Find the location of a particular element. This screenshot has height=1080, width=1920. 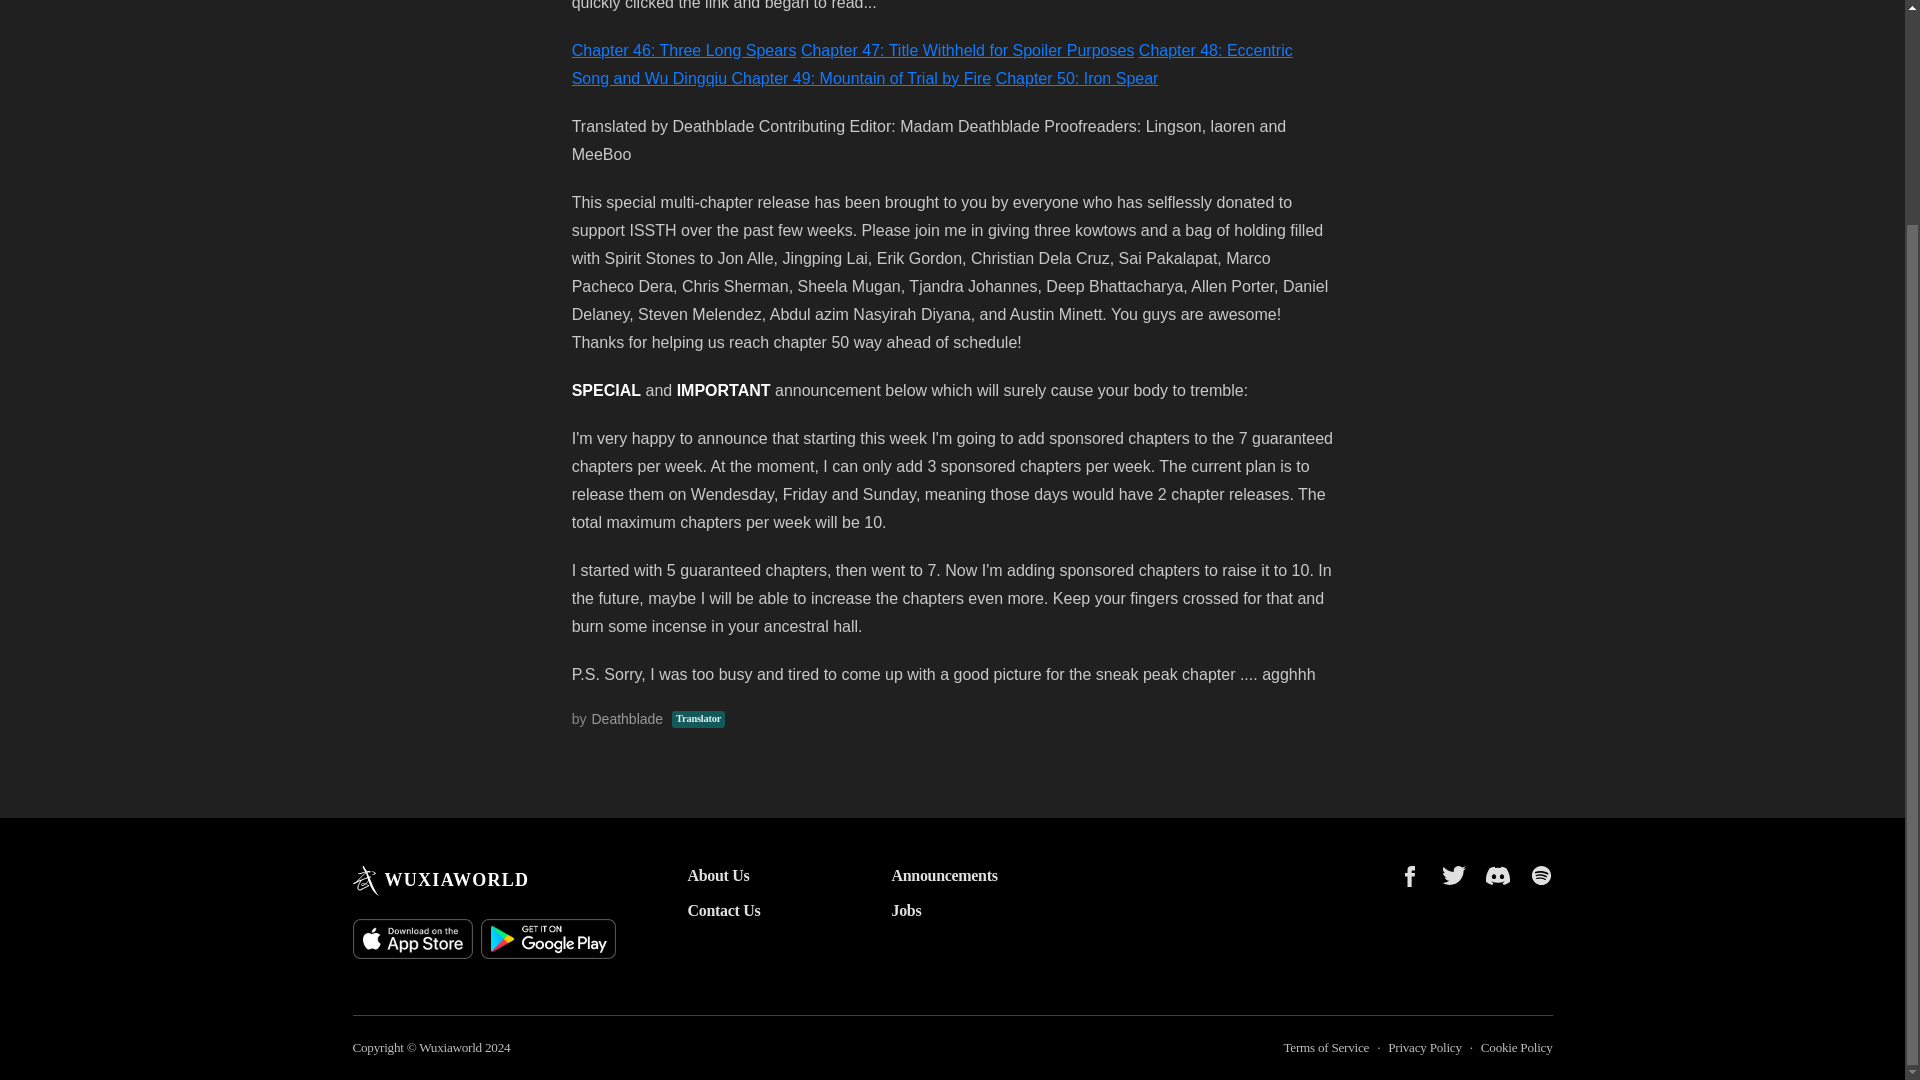

Chapter 46: Three Long Spears is located at coordinates (684, 50).